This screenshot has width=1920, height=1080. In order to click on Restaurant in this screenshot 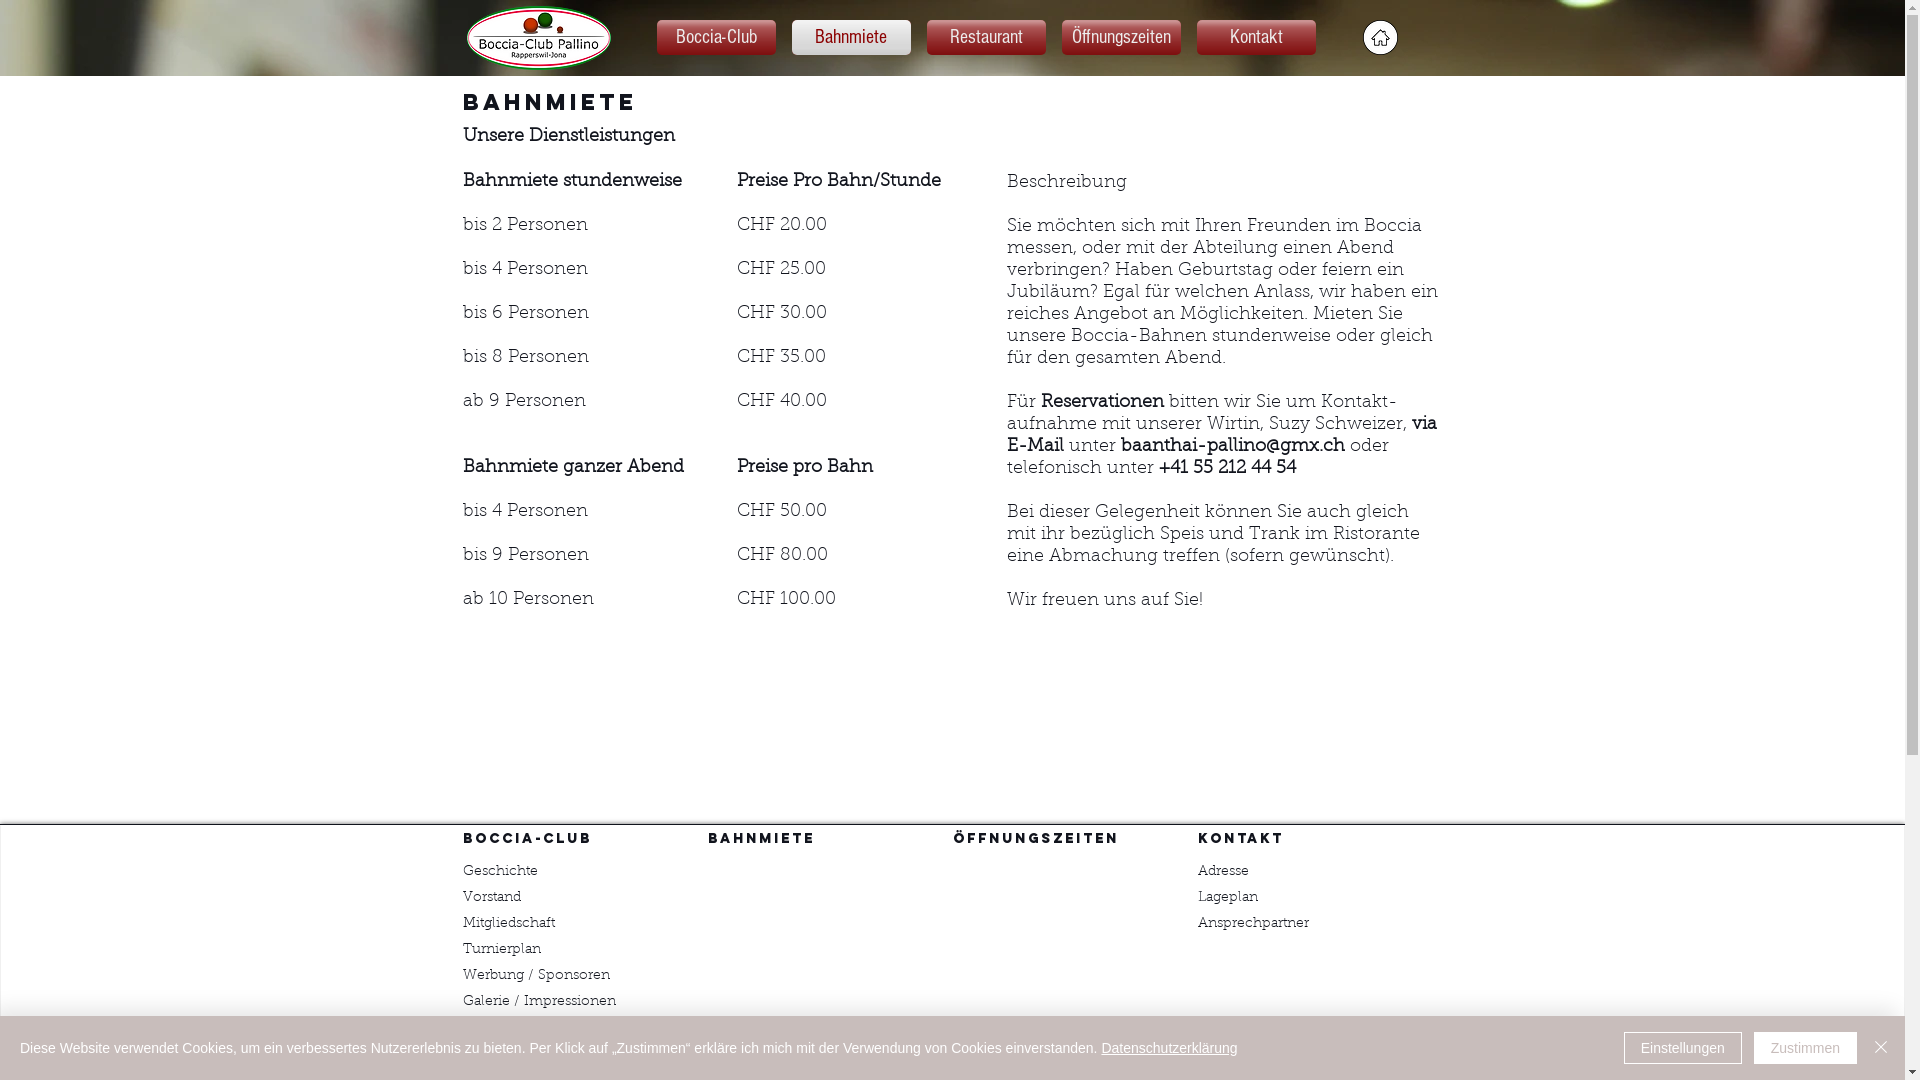, I will do `click(986, 38)`.